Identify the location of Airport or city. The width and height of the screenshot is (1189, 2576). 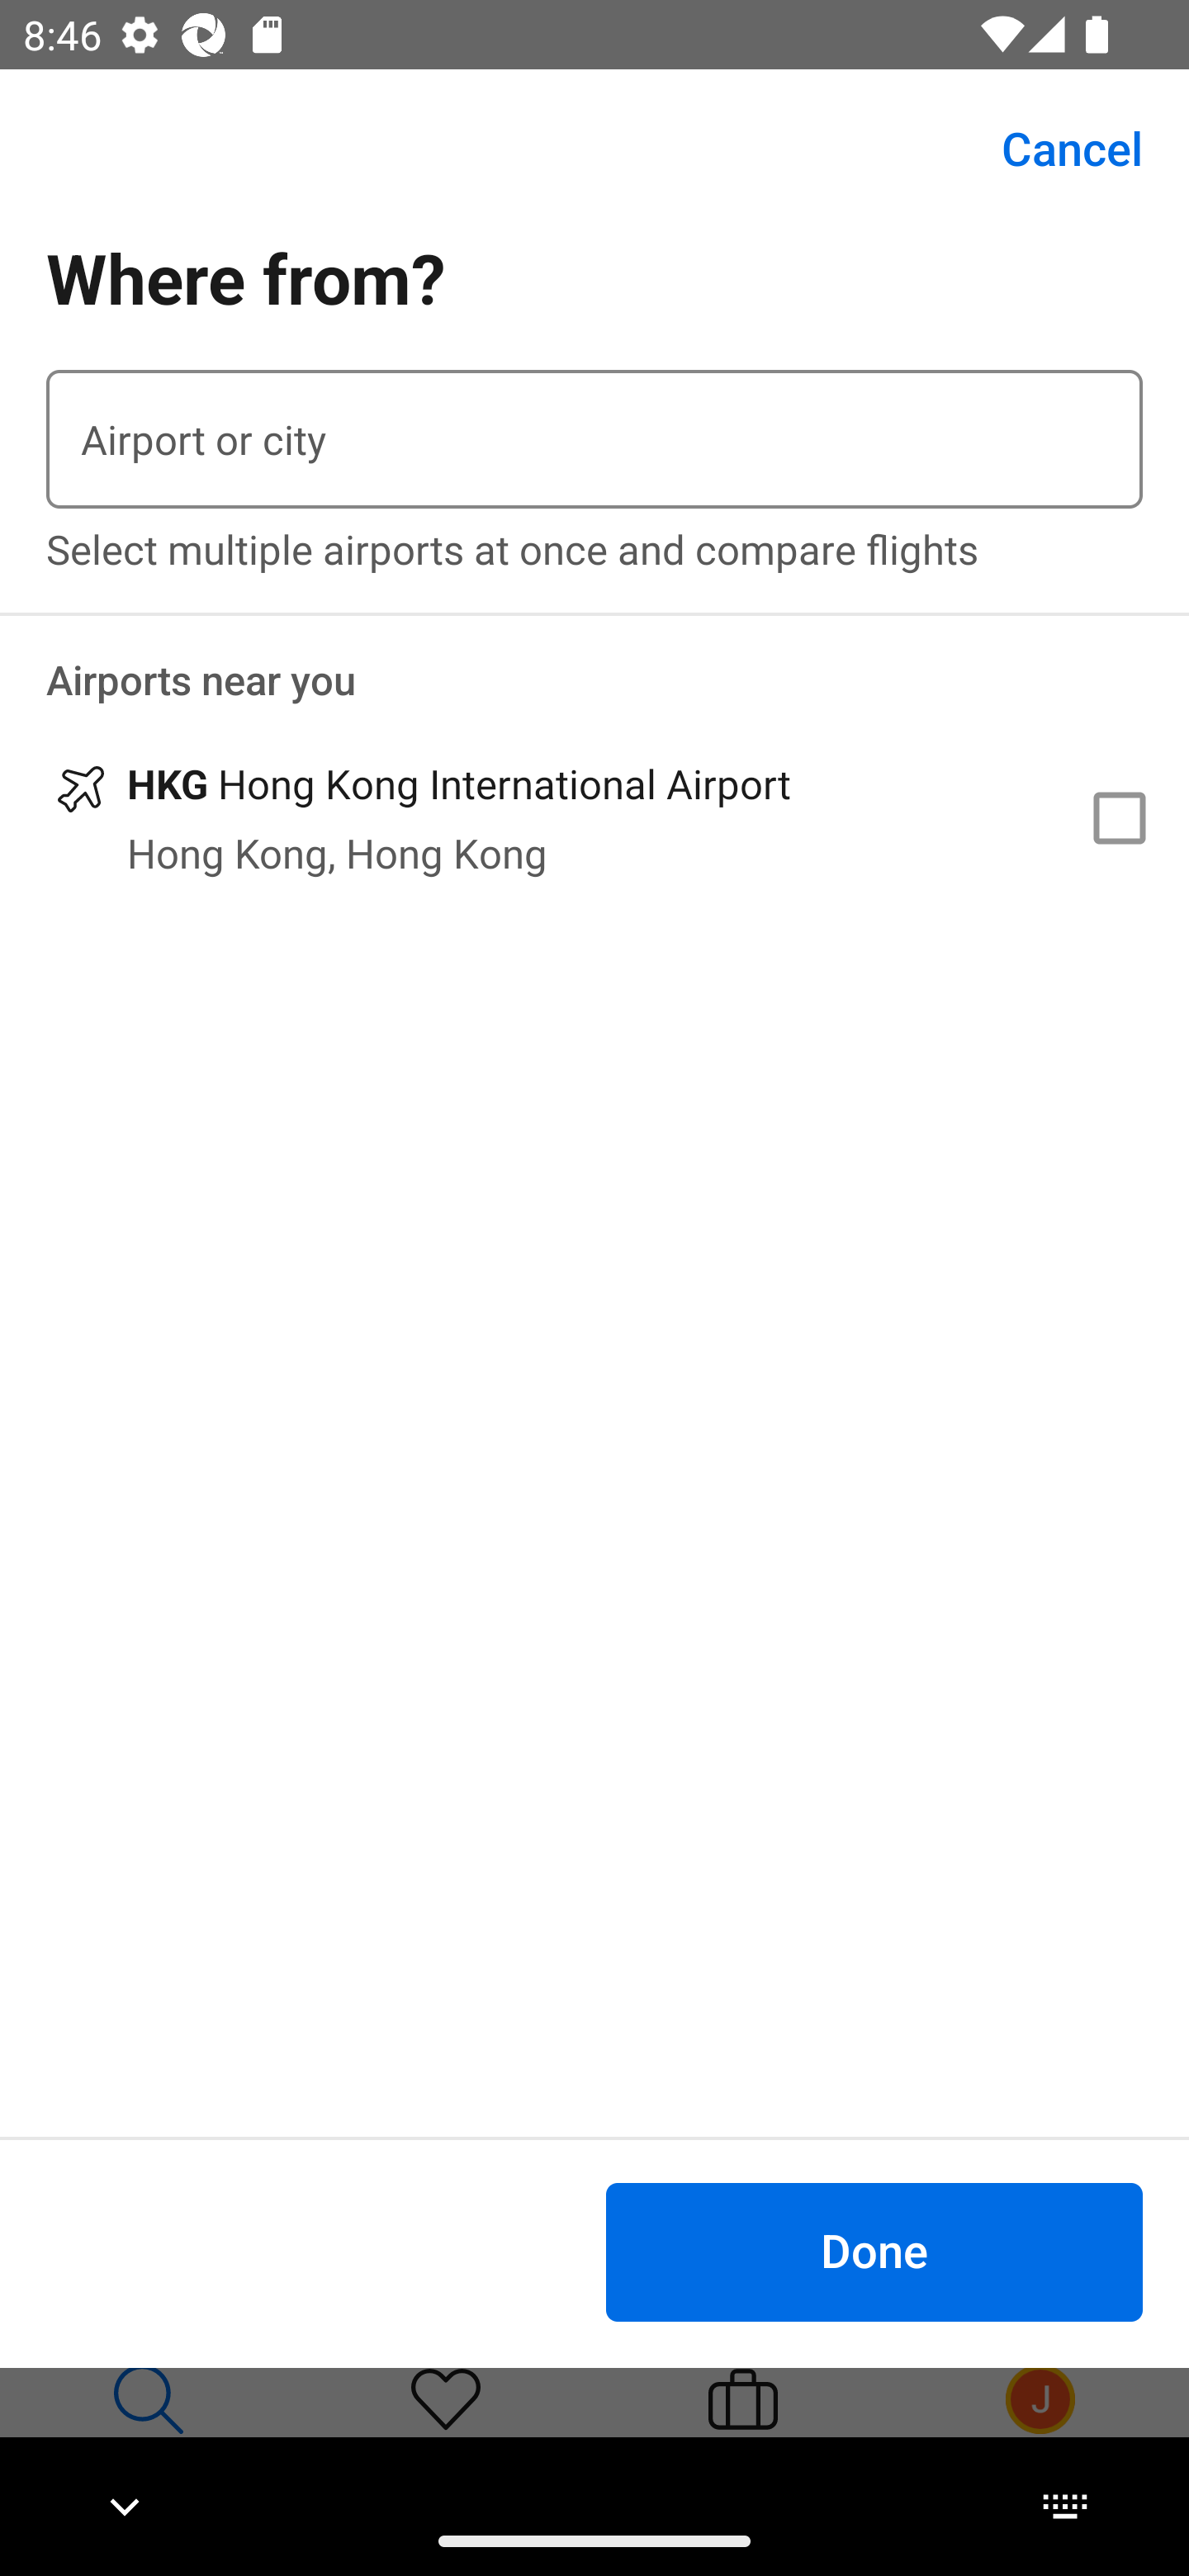
(594, 439).